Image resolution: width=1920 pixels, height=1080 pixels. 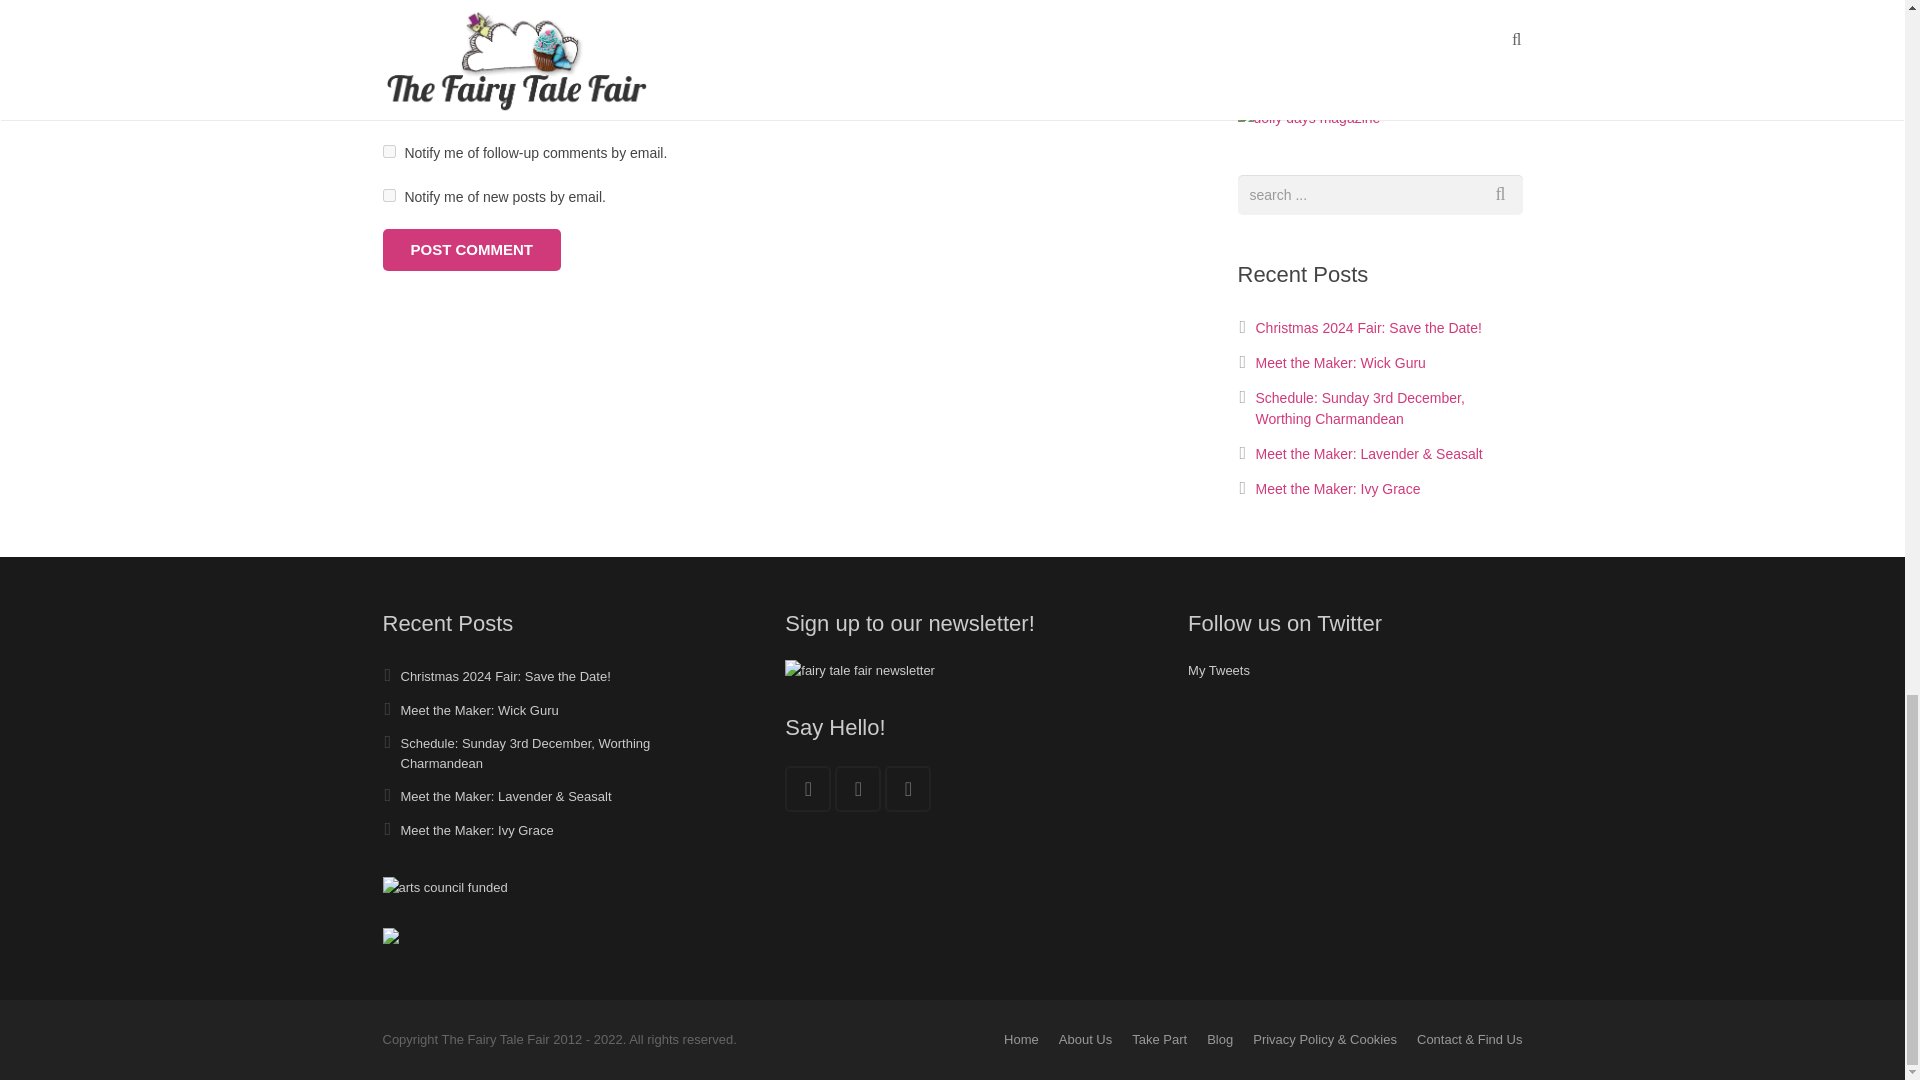 What do you see at coordinates (388, 108) in the screenshot?
I see `yes` at bounding box center [388, 108].